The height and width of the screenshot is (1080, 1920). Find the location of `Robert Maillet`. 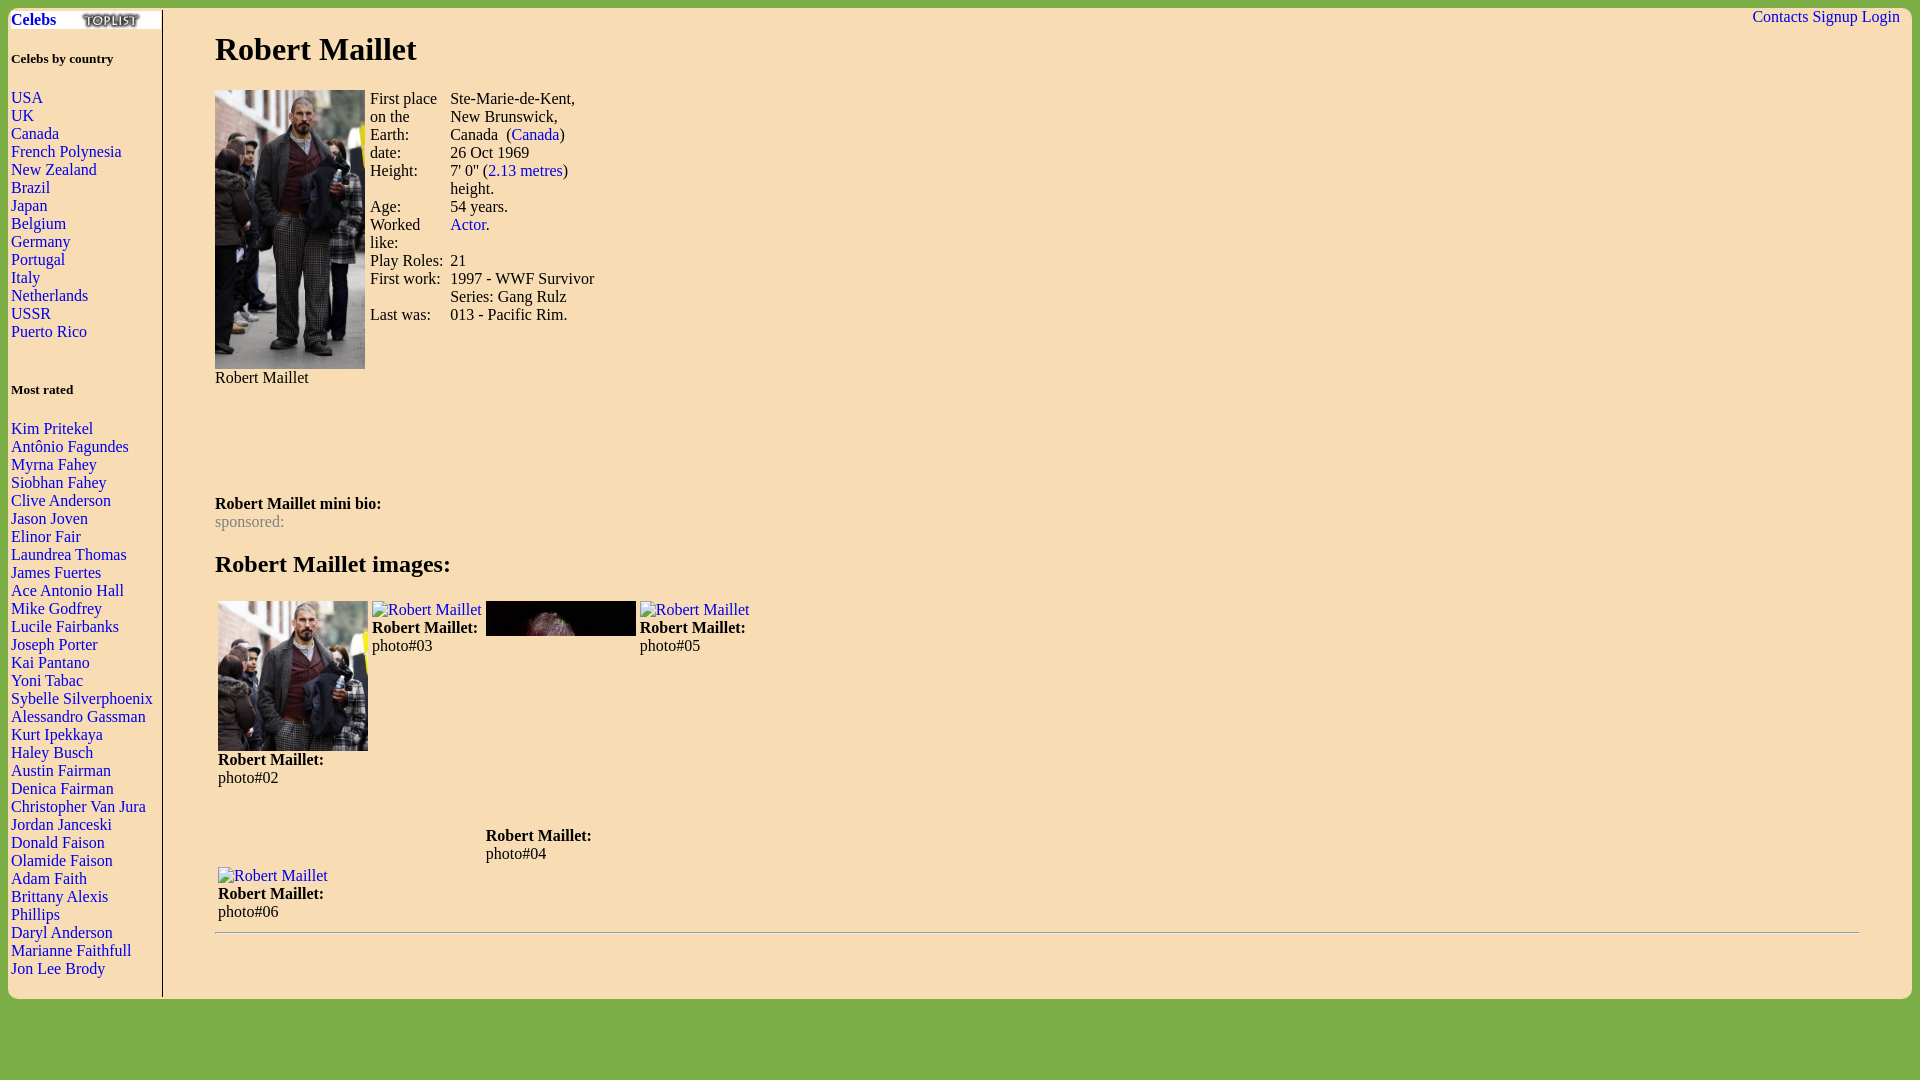

Robert Maillet is located at coordinates (694, 609).